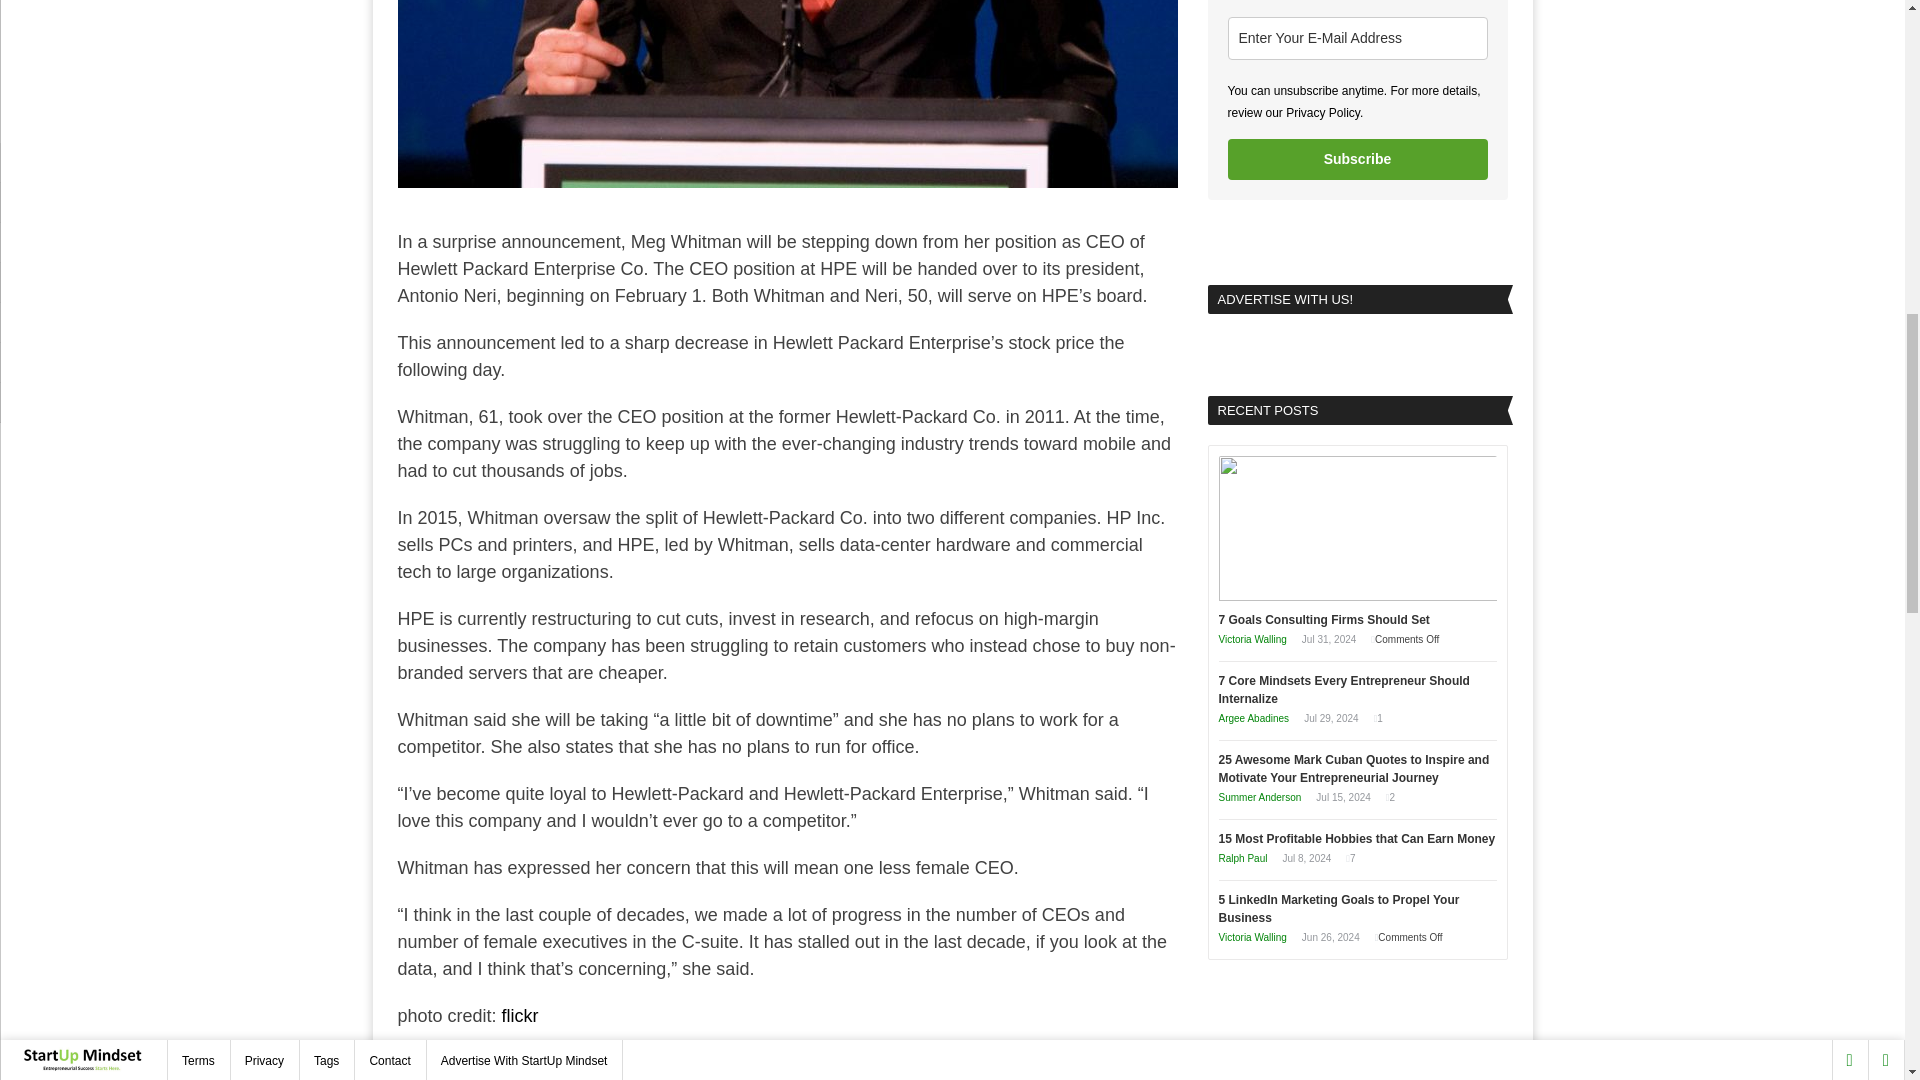  Describe the element at coordinates (1242, 858) in the screenshot. I see `Posts by Ralph Paul` at that location.